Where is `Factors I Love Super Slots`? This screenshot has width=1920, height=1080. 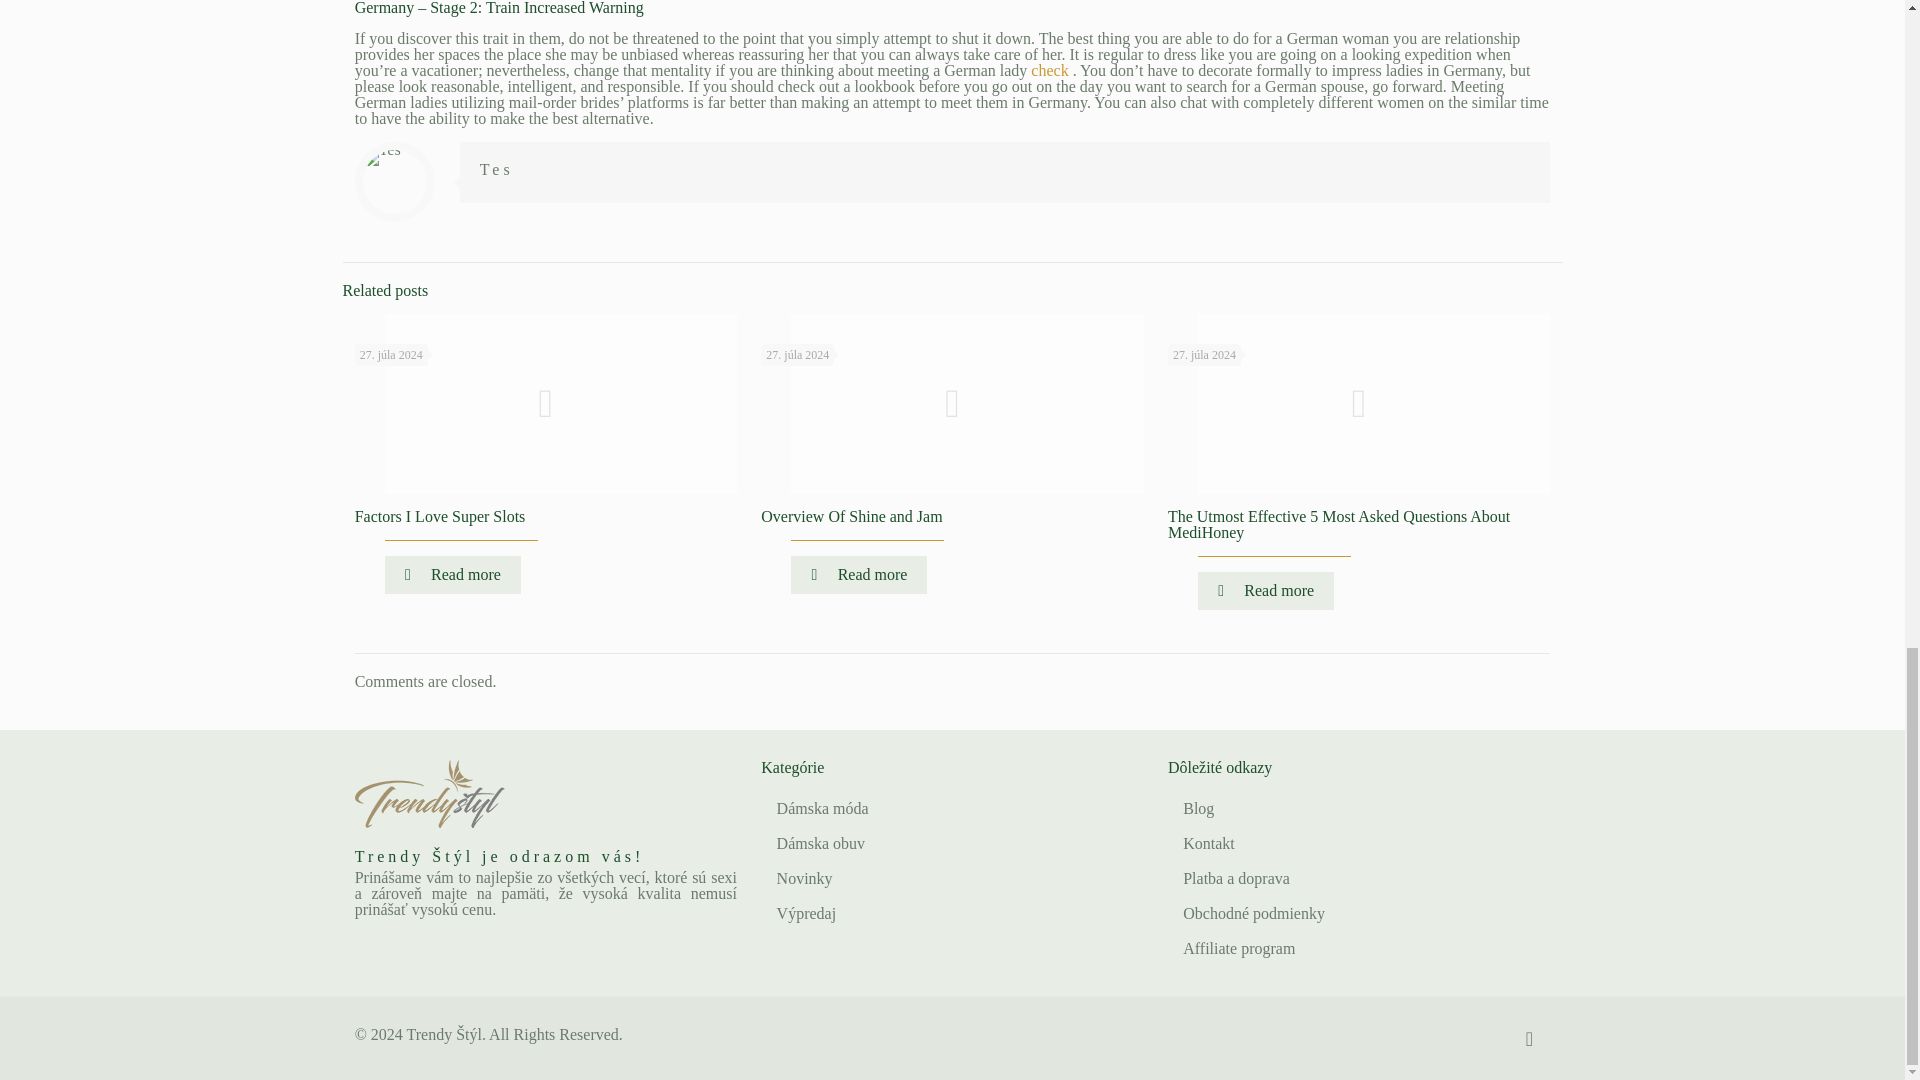 Factors I Love Super Slots is located at coordinates (440, 516).